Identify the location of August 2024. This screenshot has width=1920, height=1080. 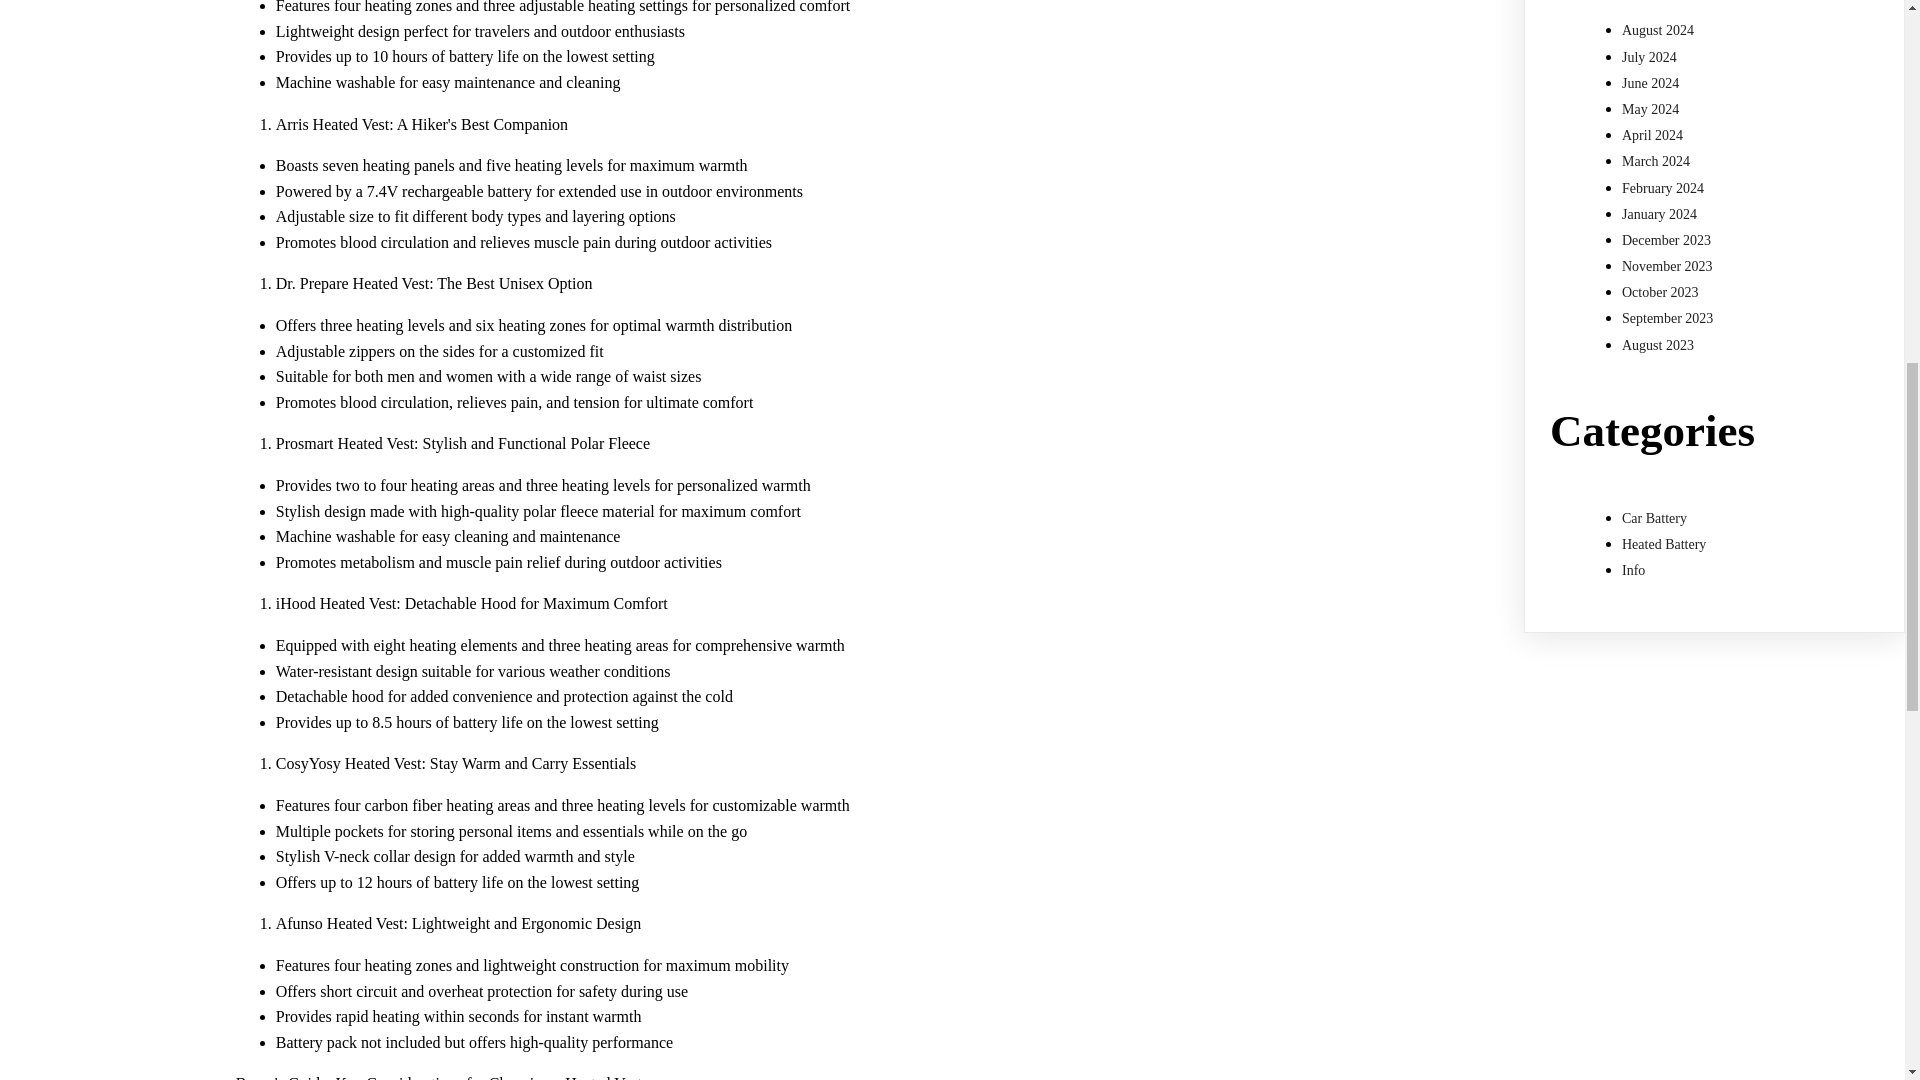
(1658, 30).